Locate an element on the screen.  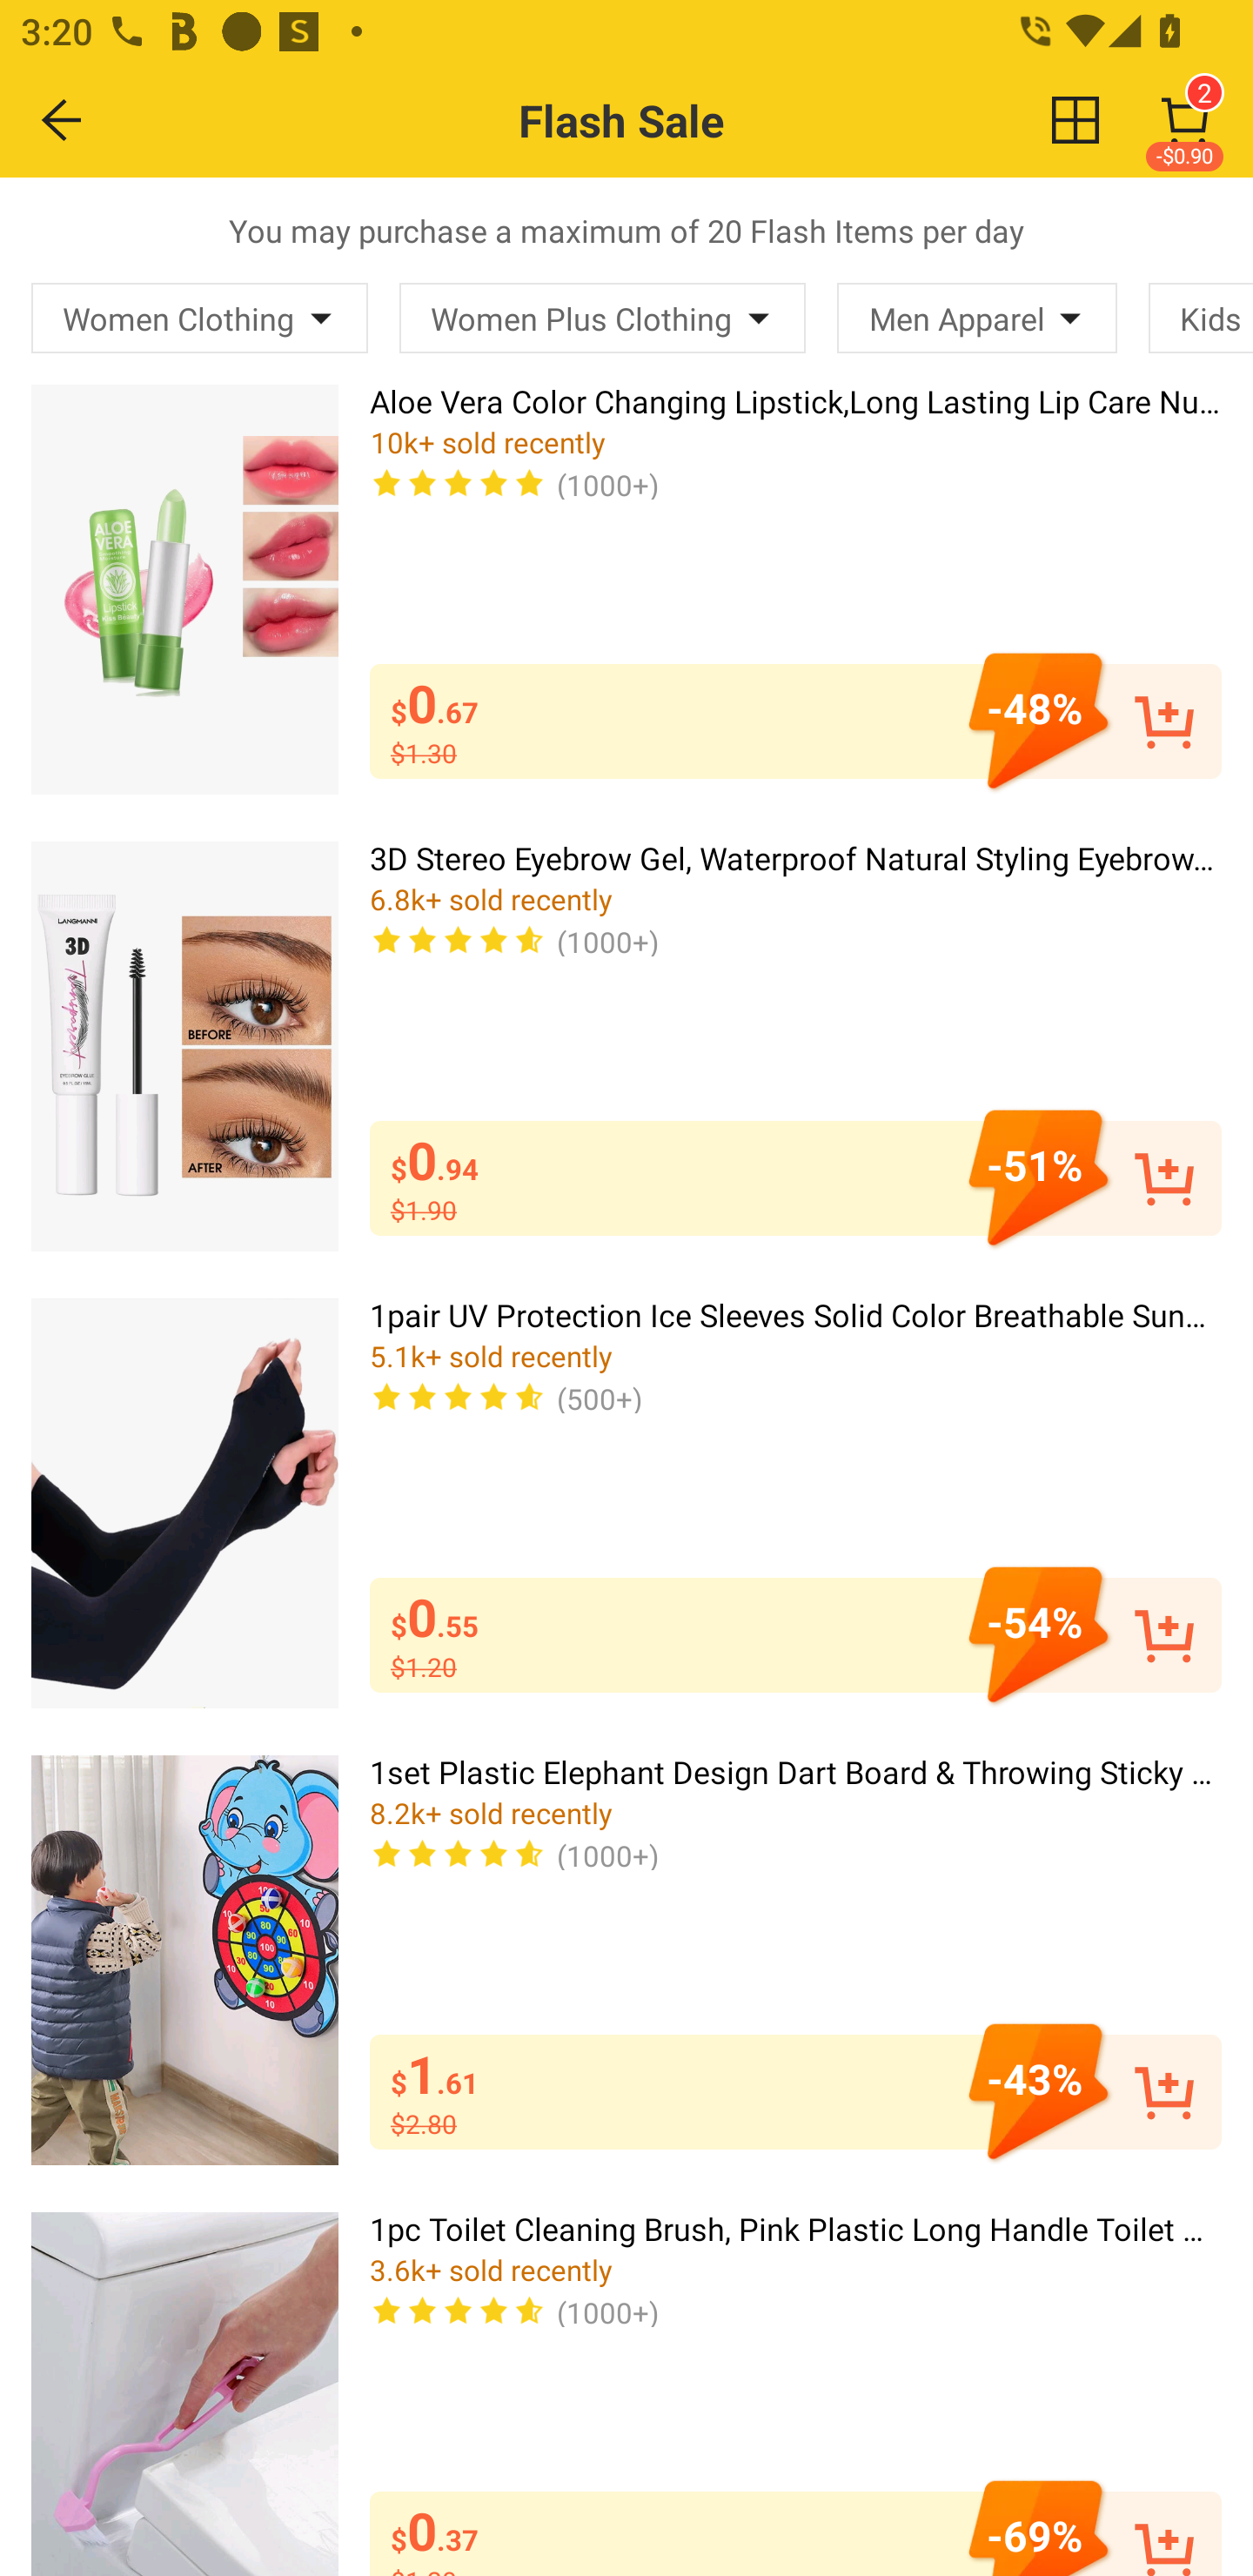
Women Plus Clothing is located at coordinates (602, 318).